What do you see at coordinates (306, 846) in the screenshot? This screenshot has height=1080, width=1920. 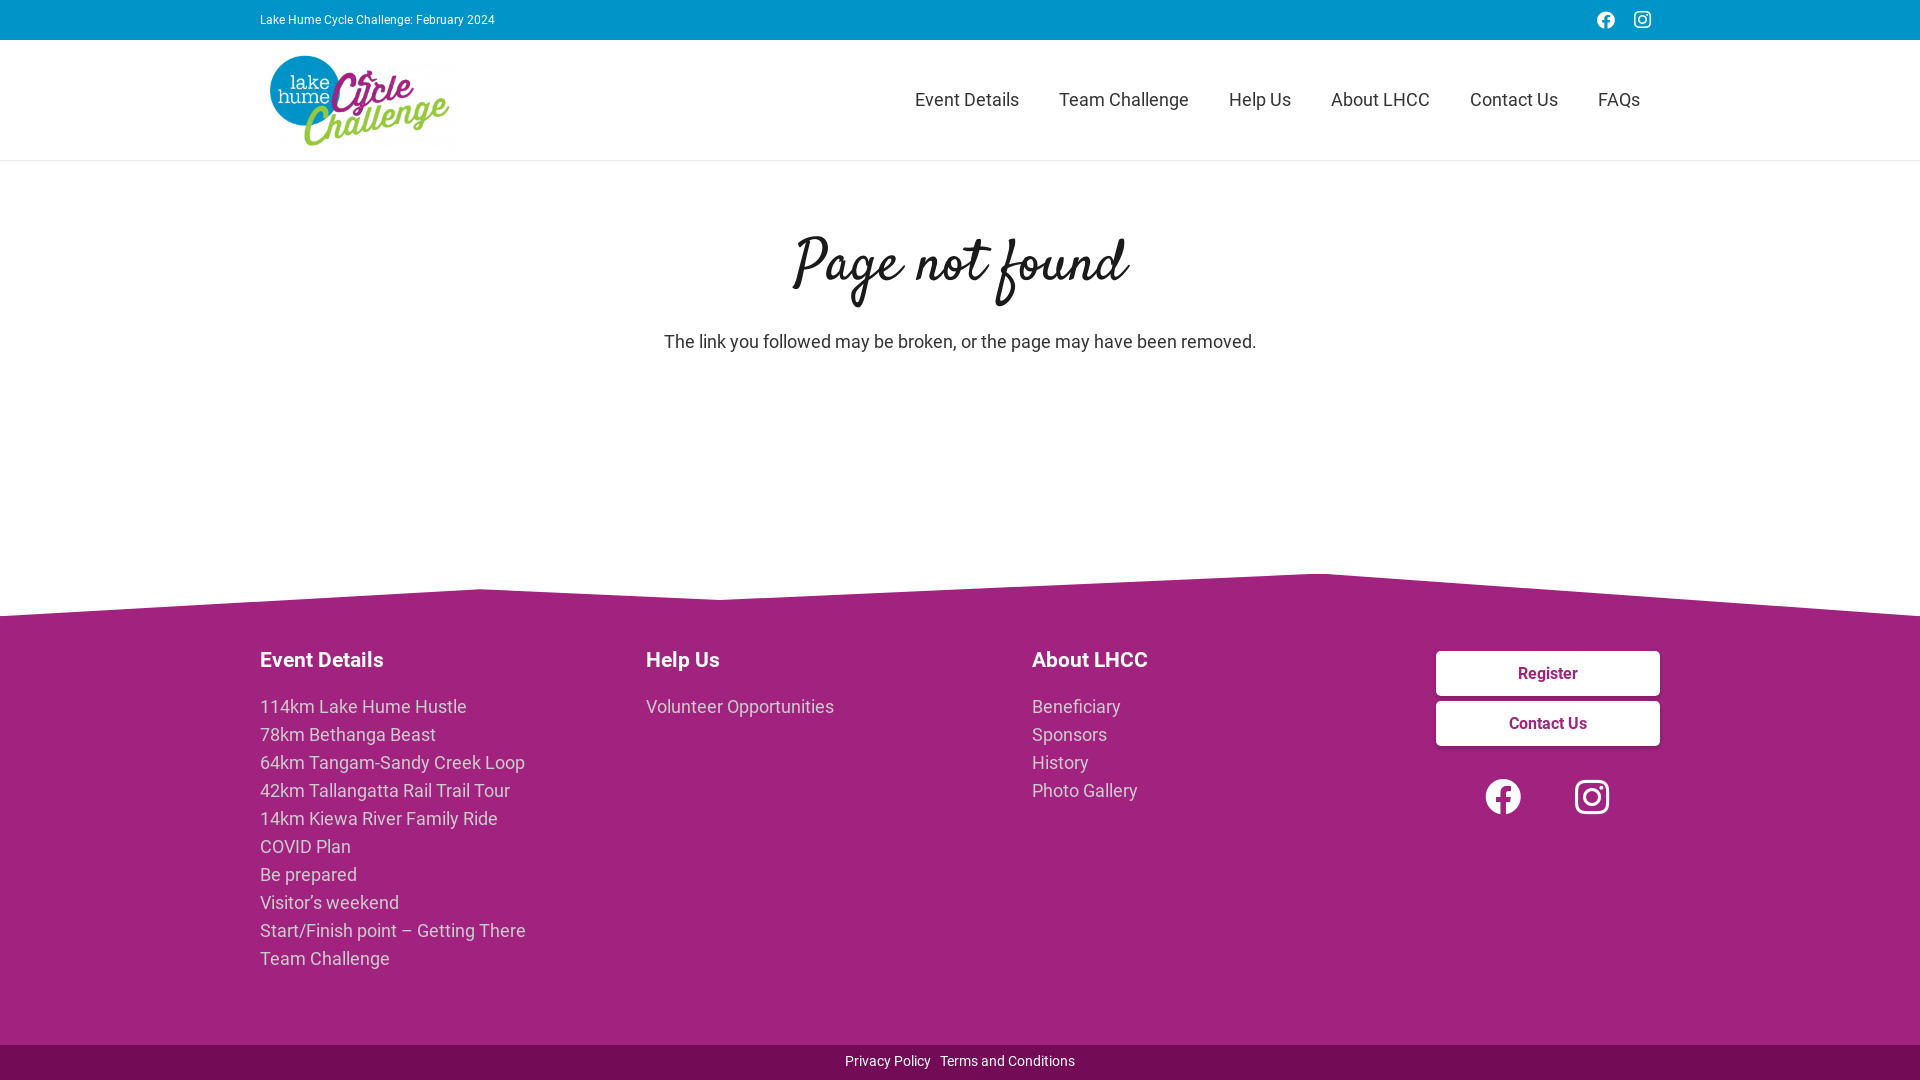 I see `COVID Plan` at bounding box center [306, 846].